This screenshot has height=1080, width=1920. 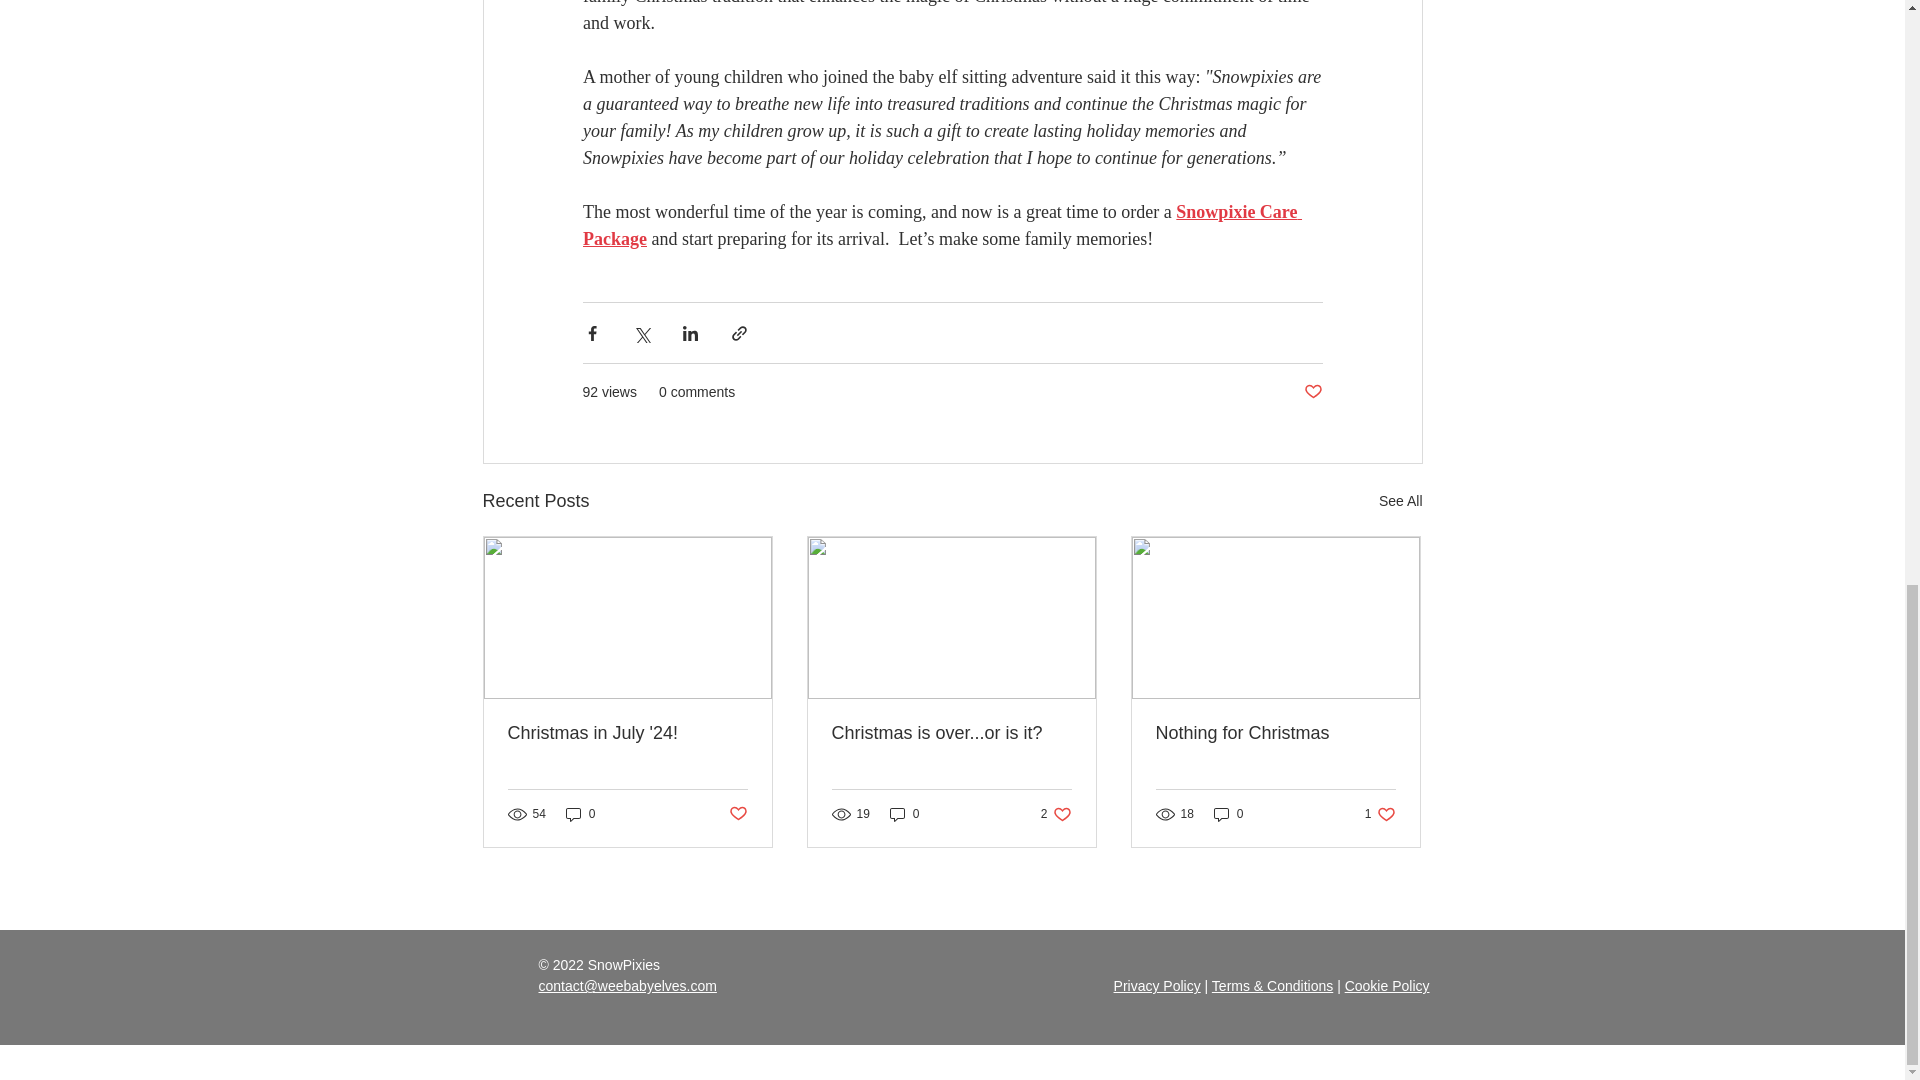 I want to click on Nothing for Christmas, so click(x=1275, y=733).